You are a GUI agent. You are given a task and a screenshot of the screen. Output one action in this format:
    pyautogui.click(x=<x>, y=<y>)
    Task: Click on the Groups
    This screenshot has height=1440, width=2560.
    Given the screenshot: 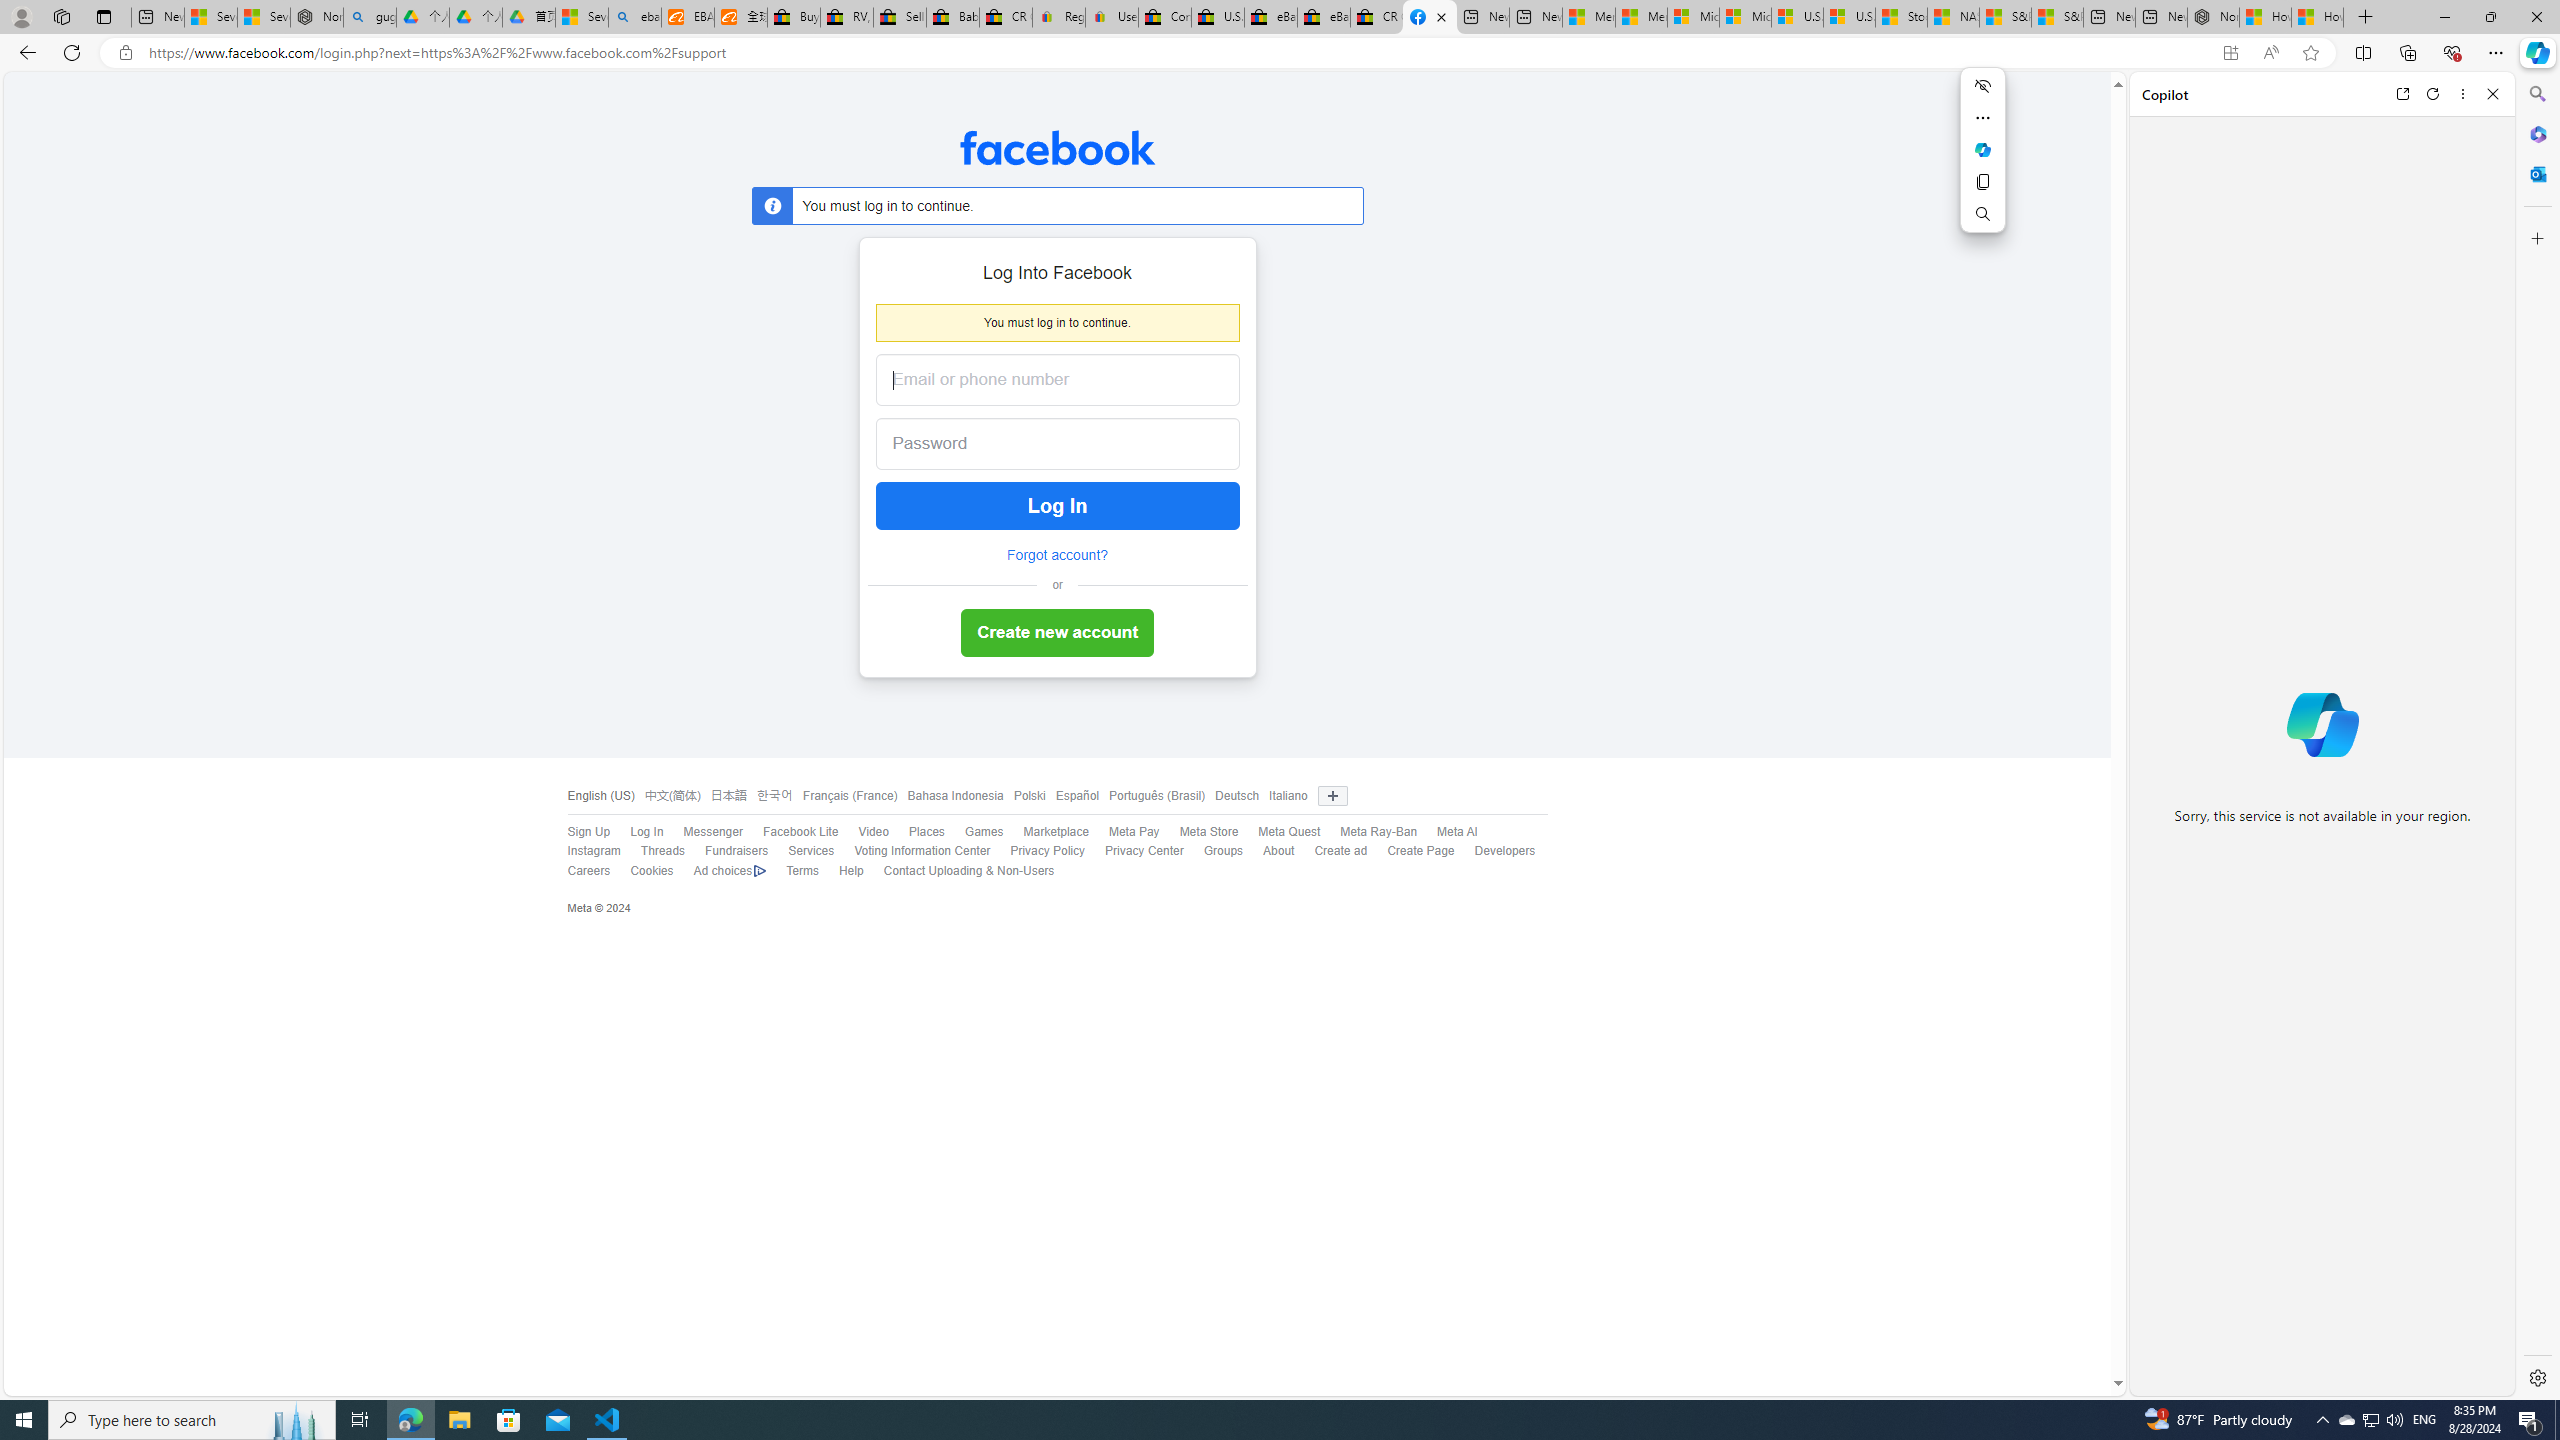 What is the action you would take?
    pyautogui.click(x=1213, y=852)
    